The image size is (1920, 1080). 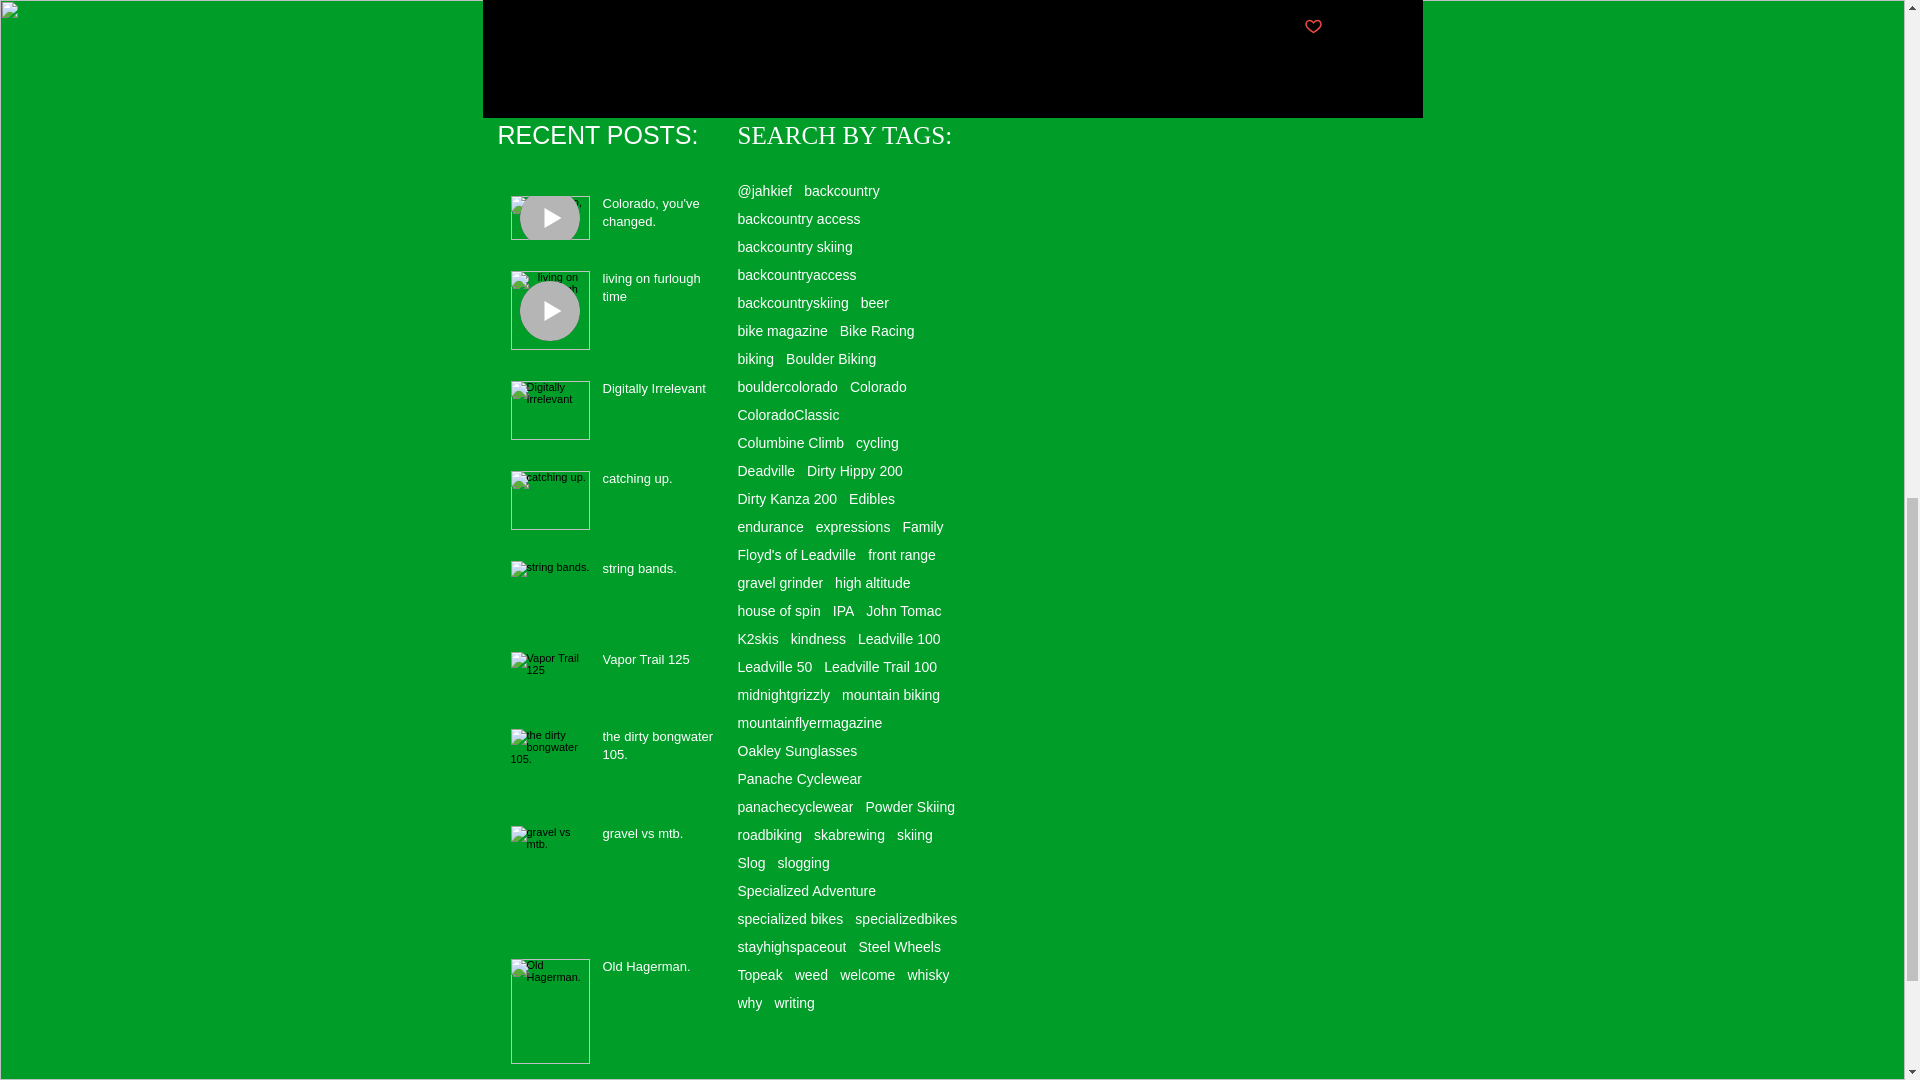 What do you see at coordinates (874, 302) in the screenshot?
I see `beer` at bounding box center [874, 302].